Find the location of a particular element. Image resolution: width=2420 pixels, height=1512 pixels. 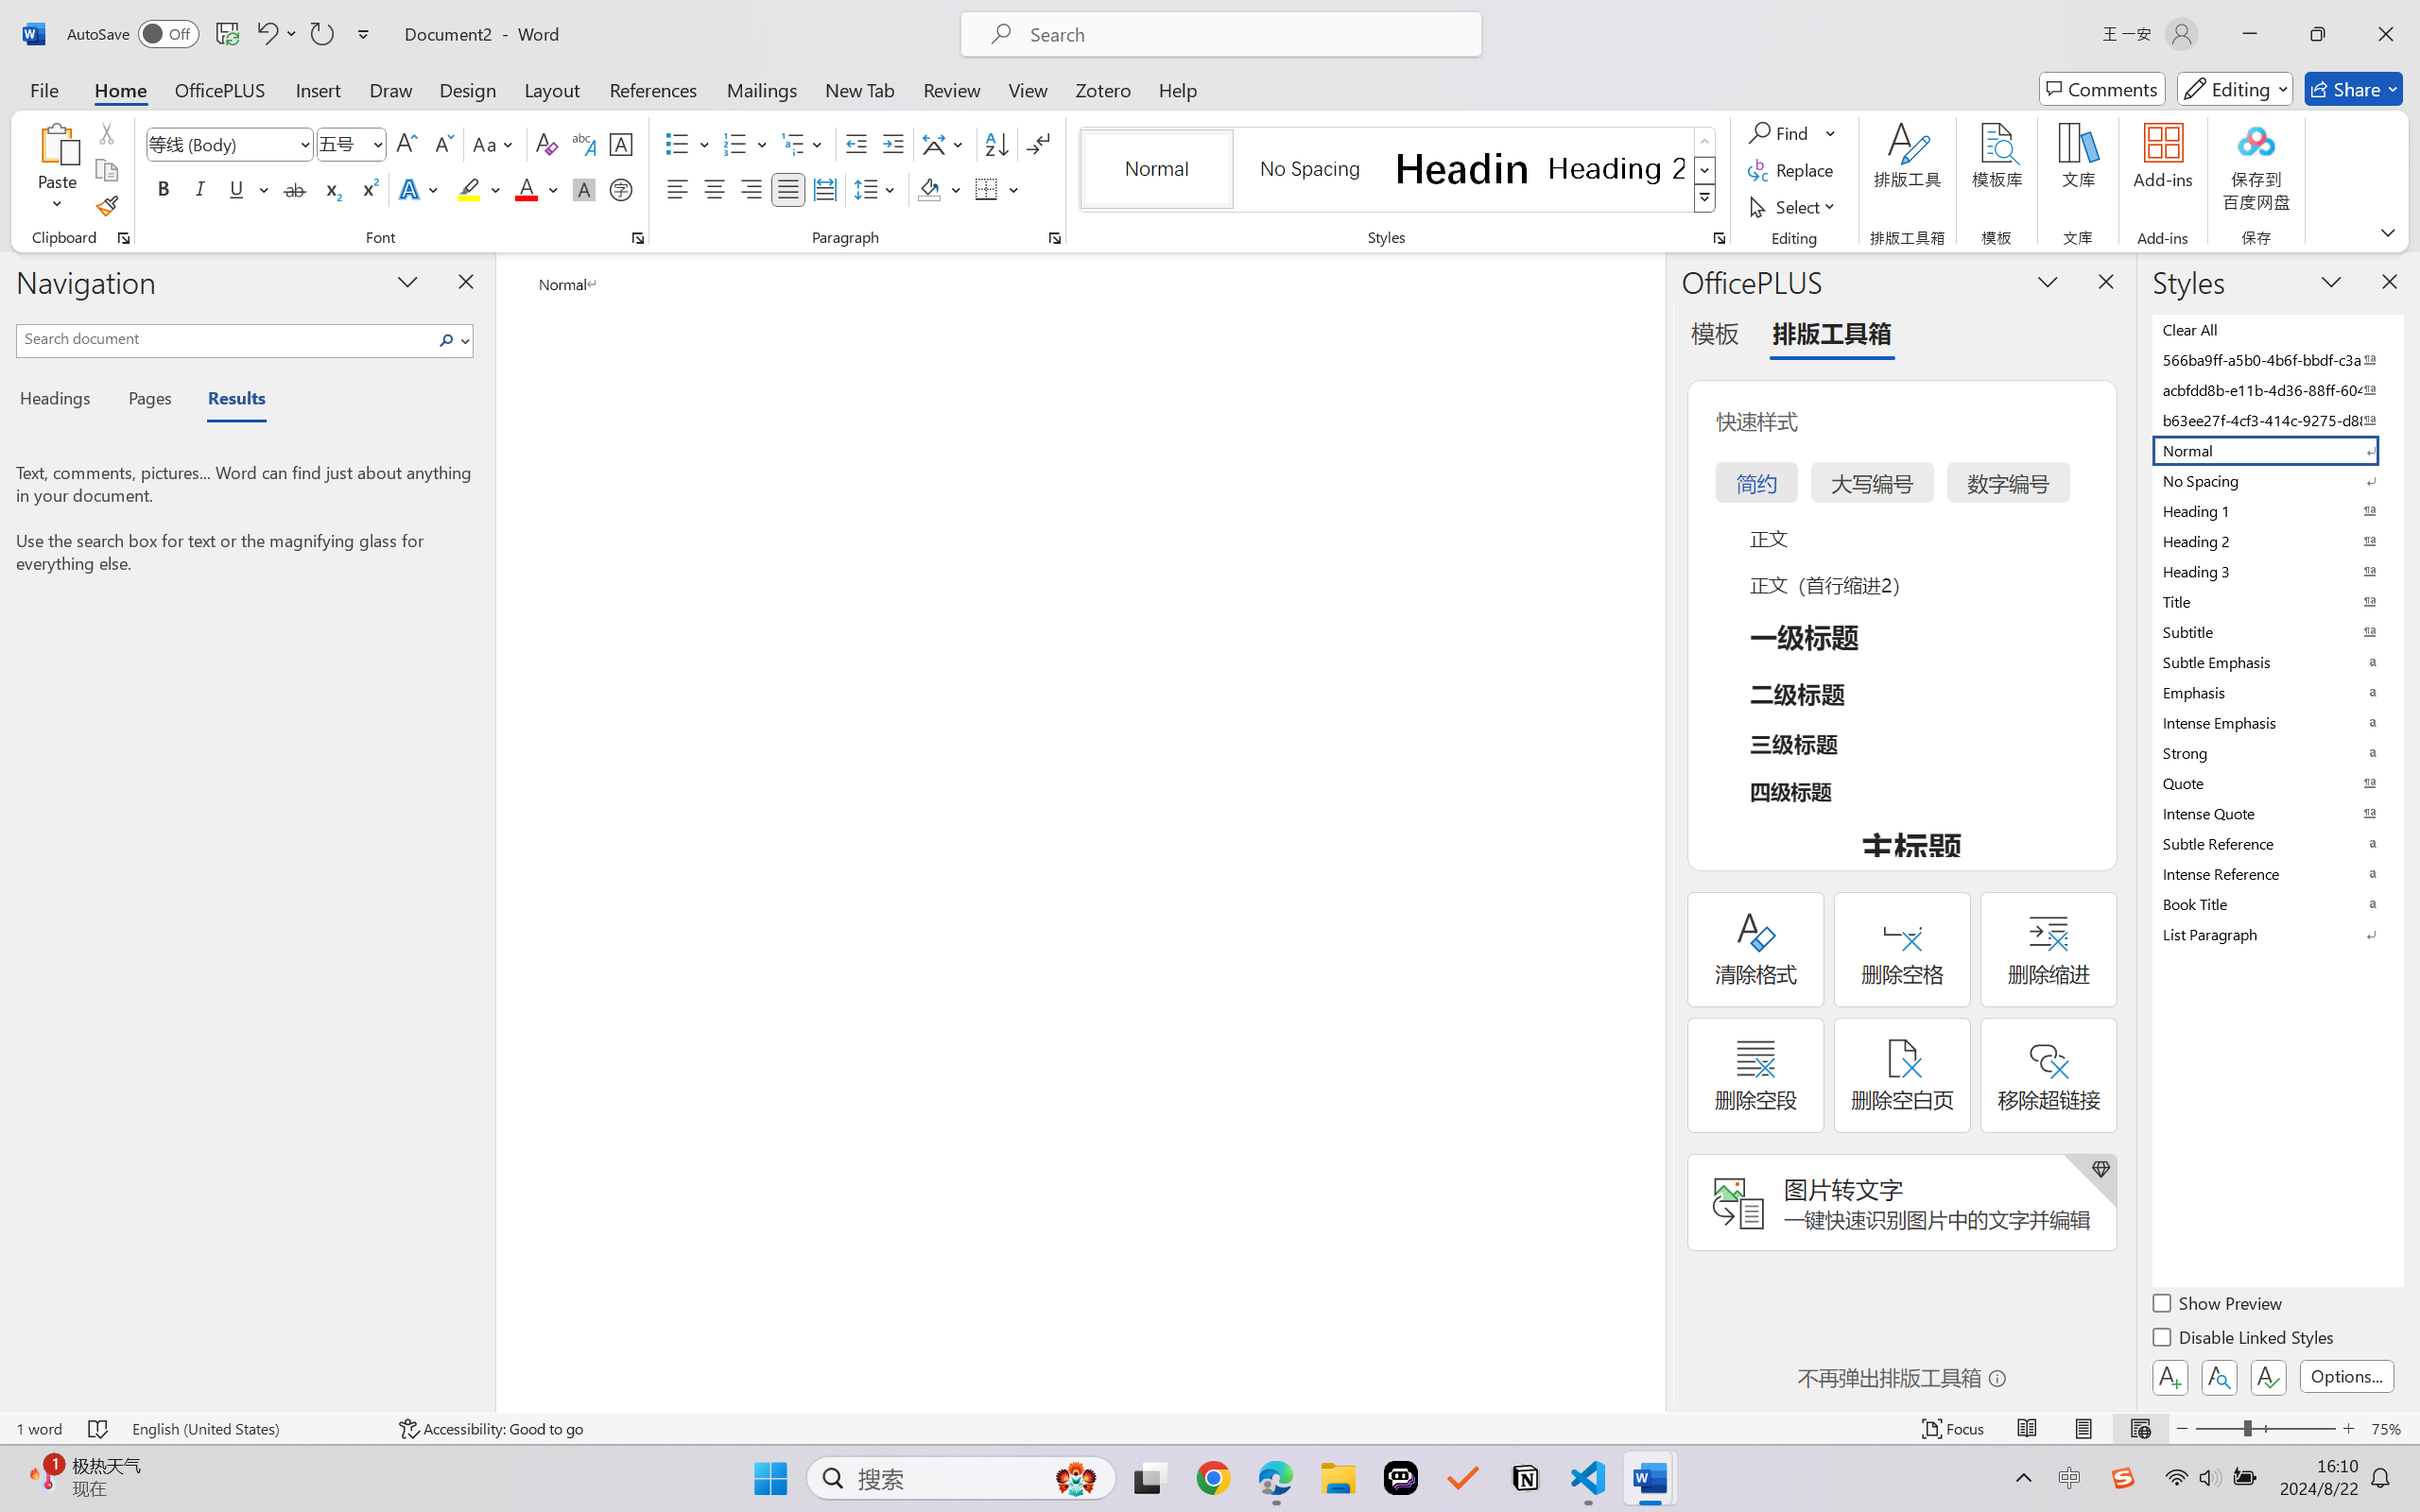

Decrease Indent is located at coordinates (856, 144).